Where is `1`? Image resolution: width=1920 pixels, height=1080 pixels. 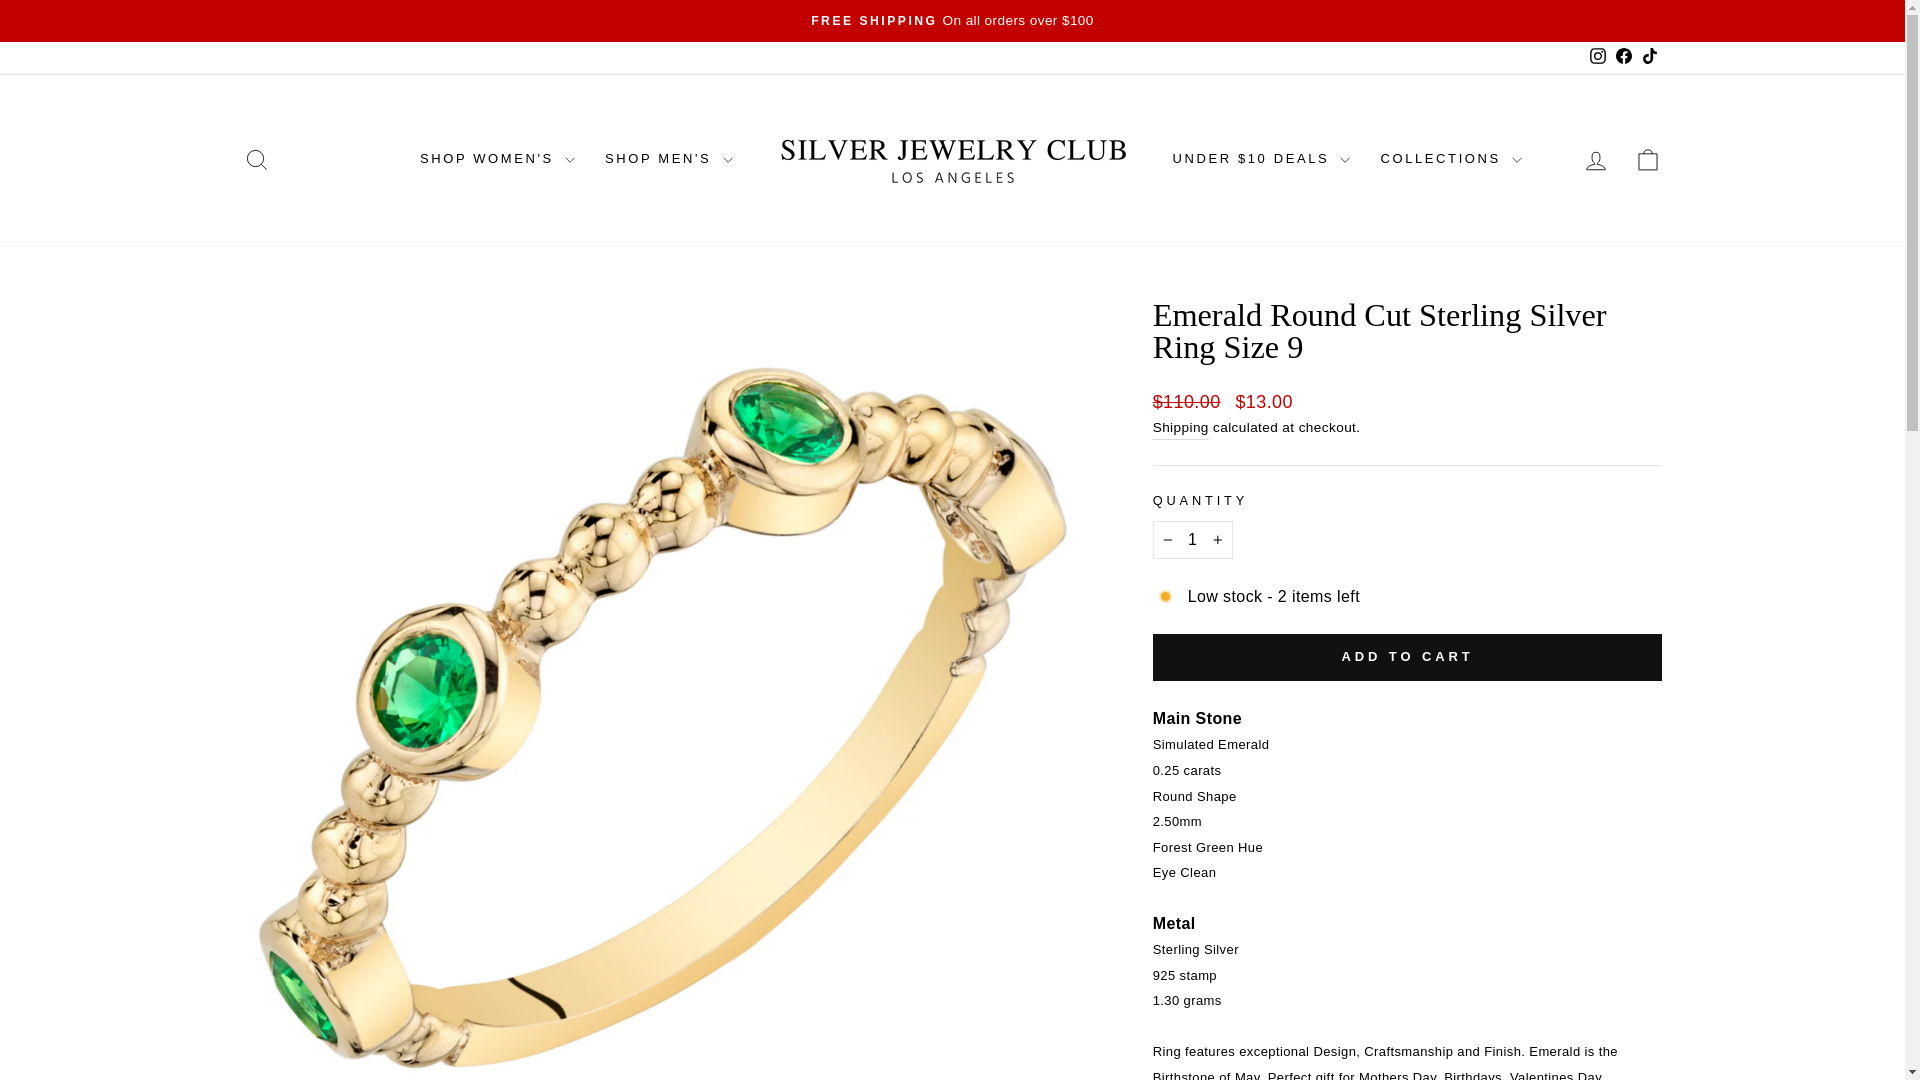 1 is located at coordinates (1648, 159).